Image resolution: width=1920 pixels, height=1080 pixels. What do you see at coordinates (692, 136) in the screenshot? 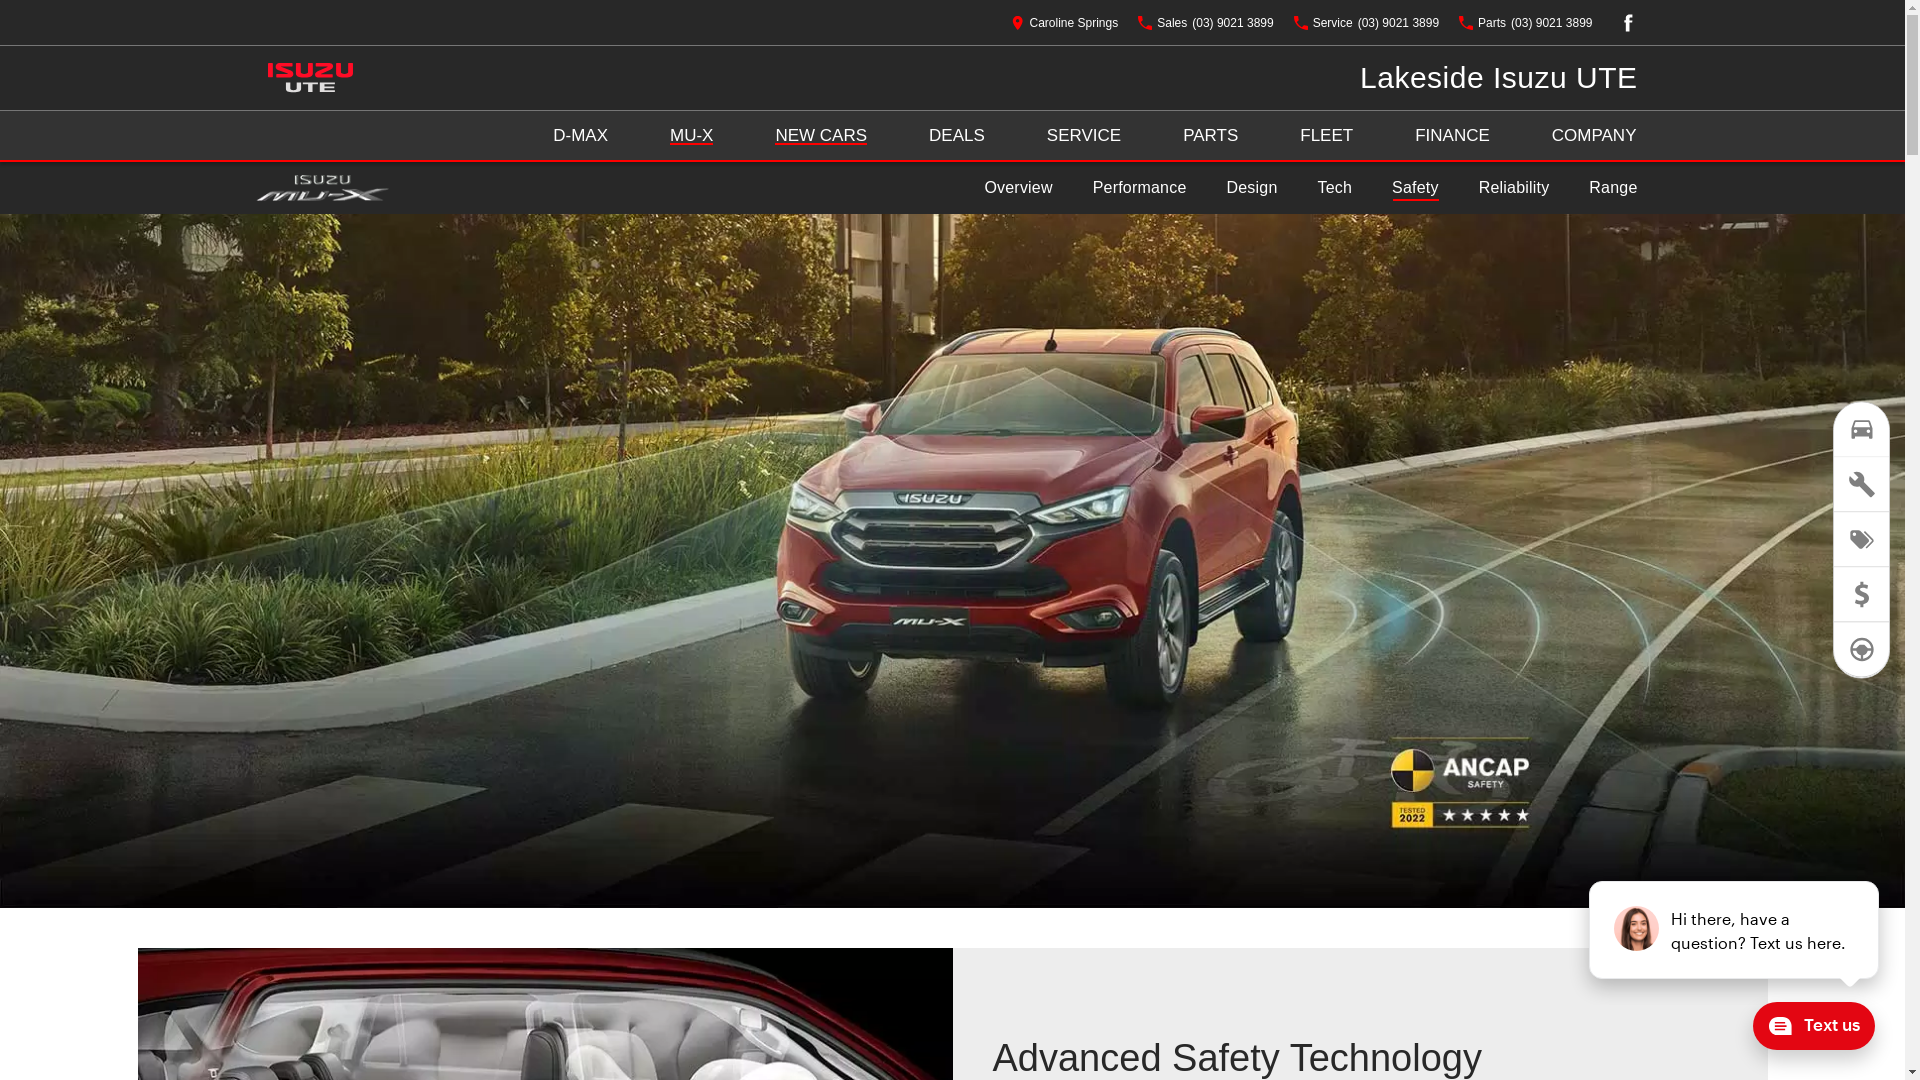
I see `MU-X` at bounding box center [692, 136].